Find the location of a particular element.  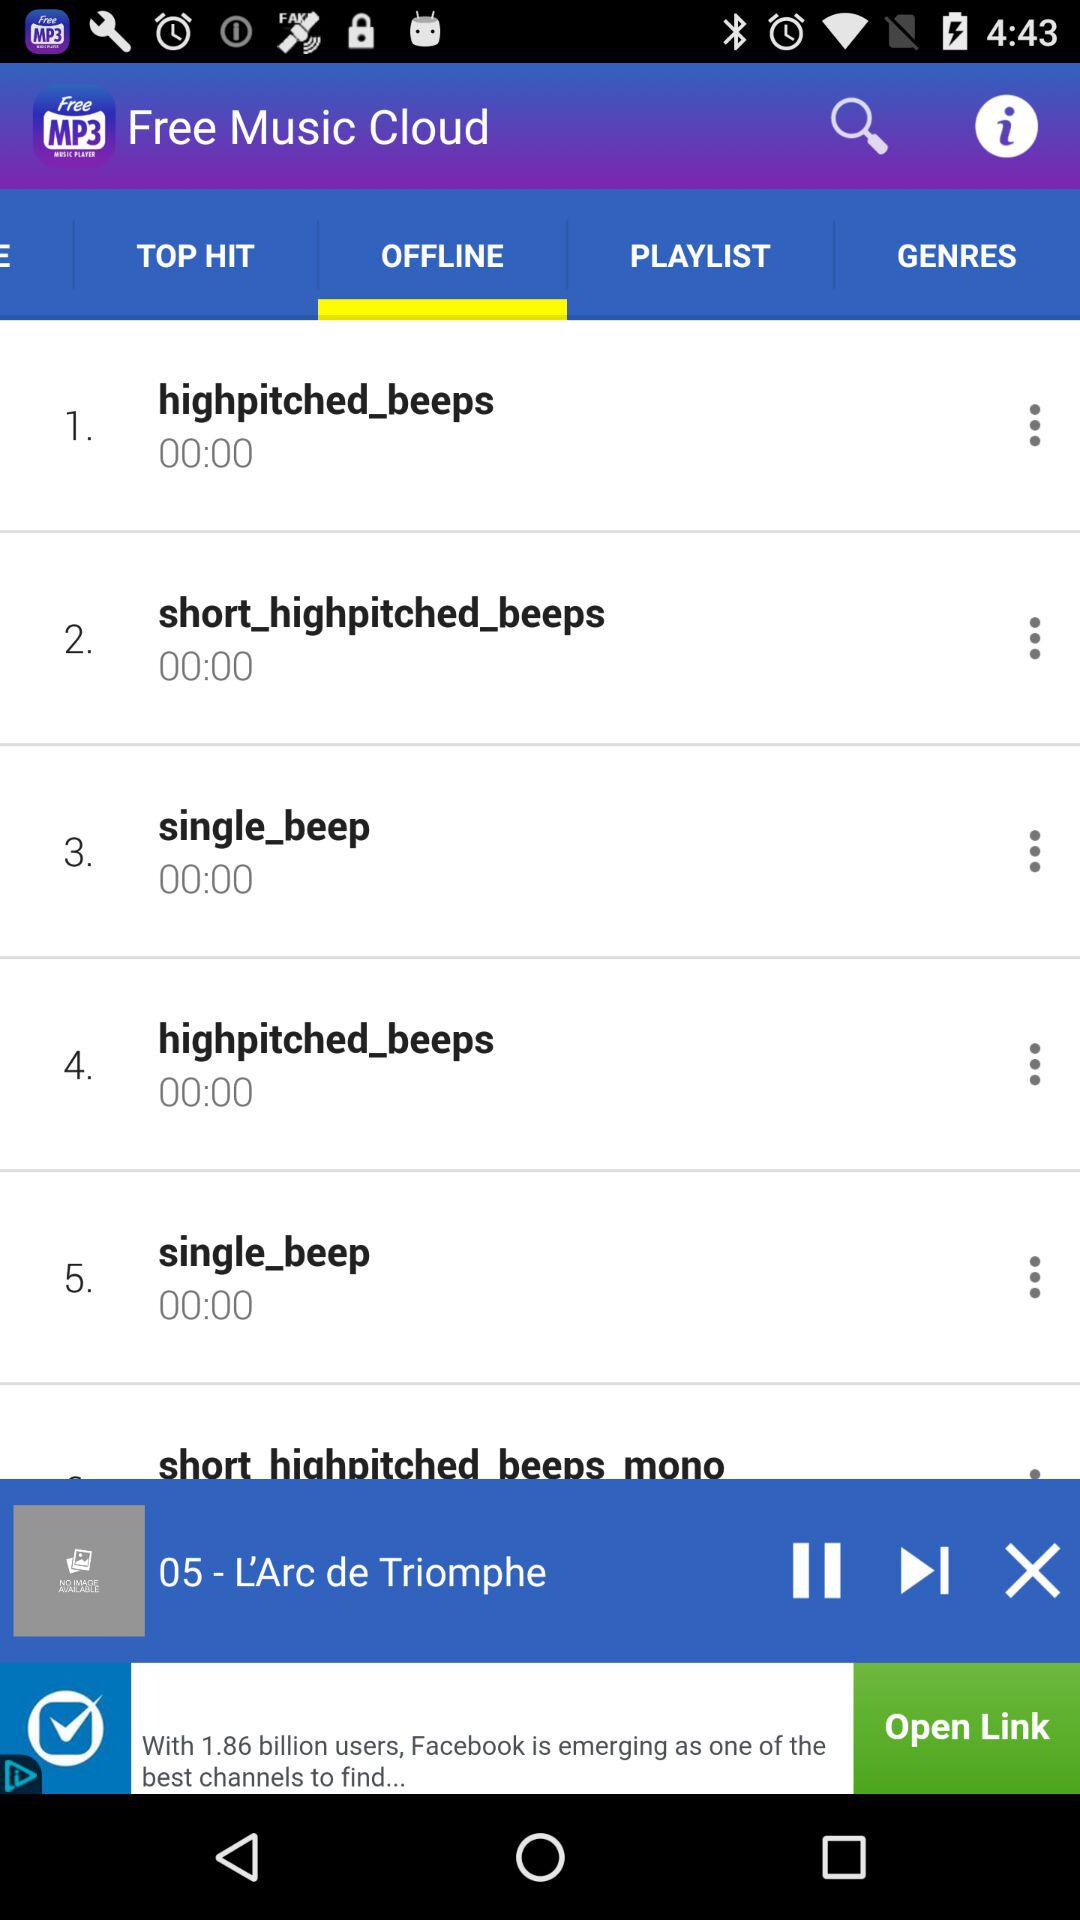

turn on the item next to playlist is located at coordinates (442, 254).